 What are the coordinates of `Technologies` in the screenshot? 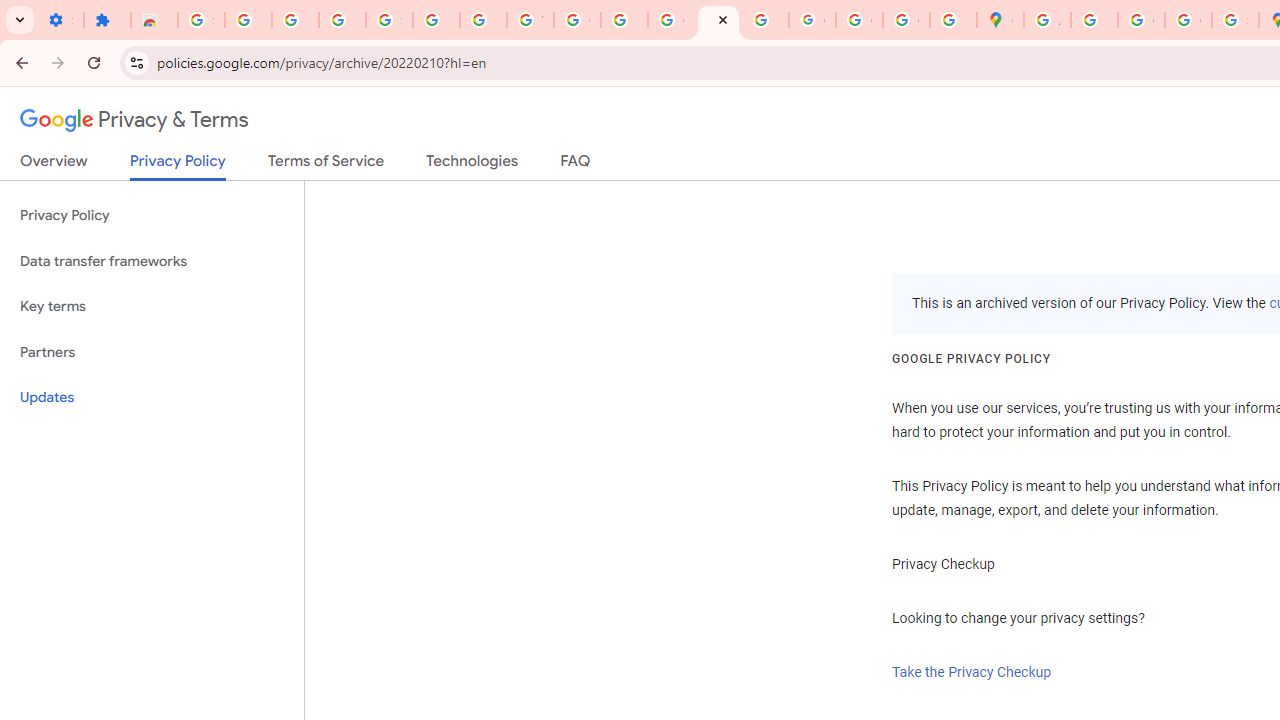 It's located at (472, 165).